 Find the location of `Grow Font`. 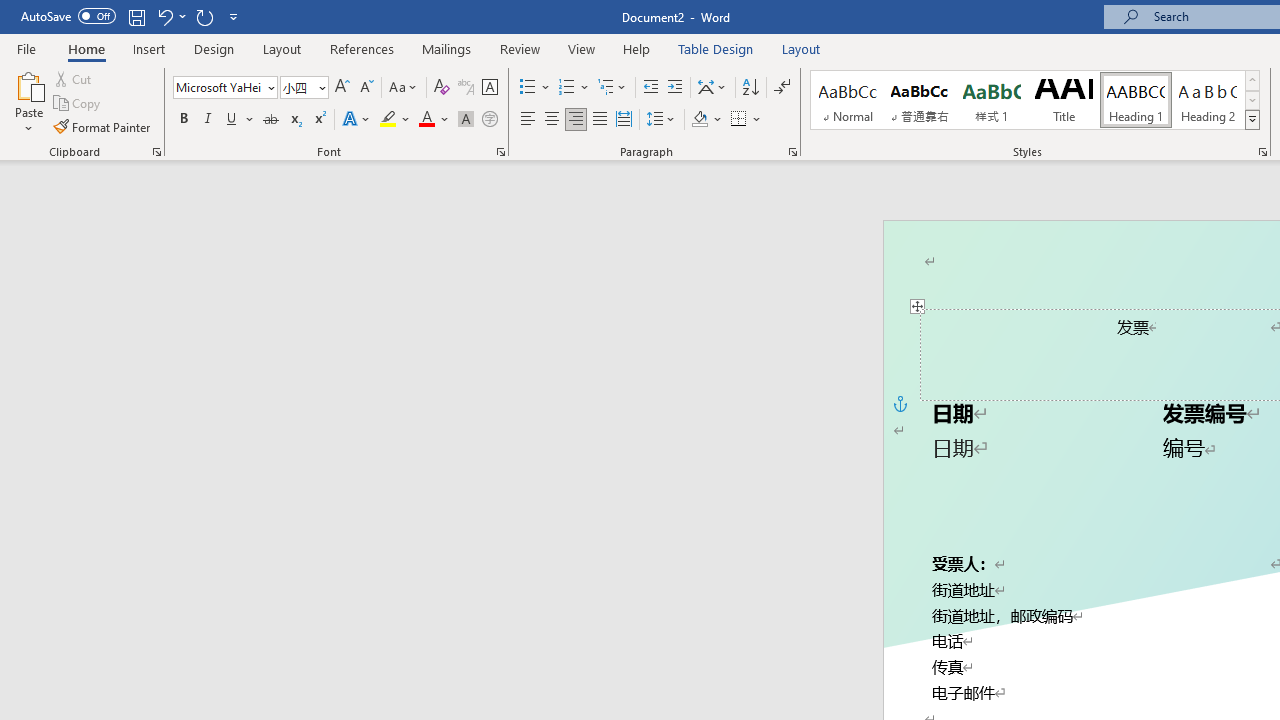

Grow Font is located at coordinates (342, 88).